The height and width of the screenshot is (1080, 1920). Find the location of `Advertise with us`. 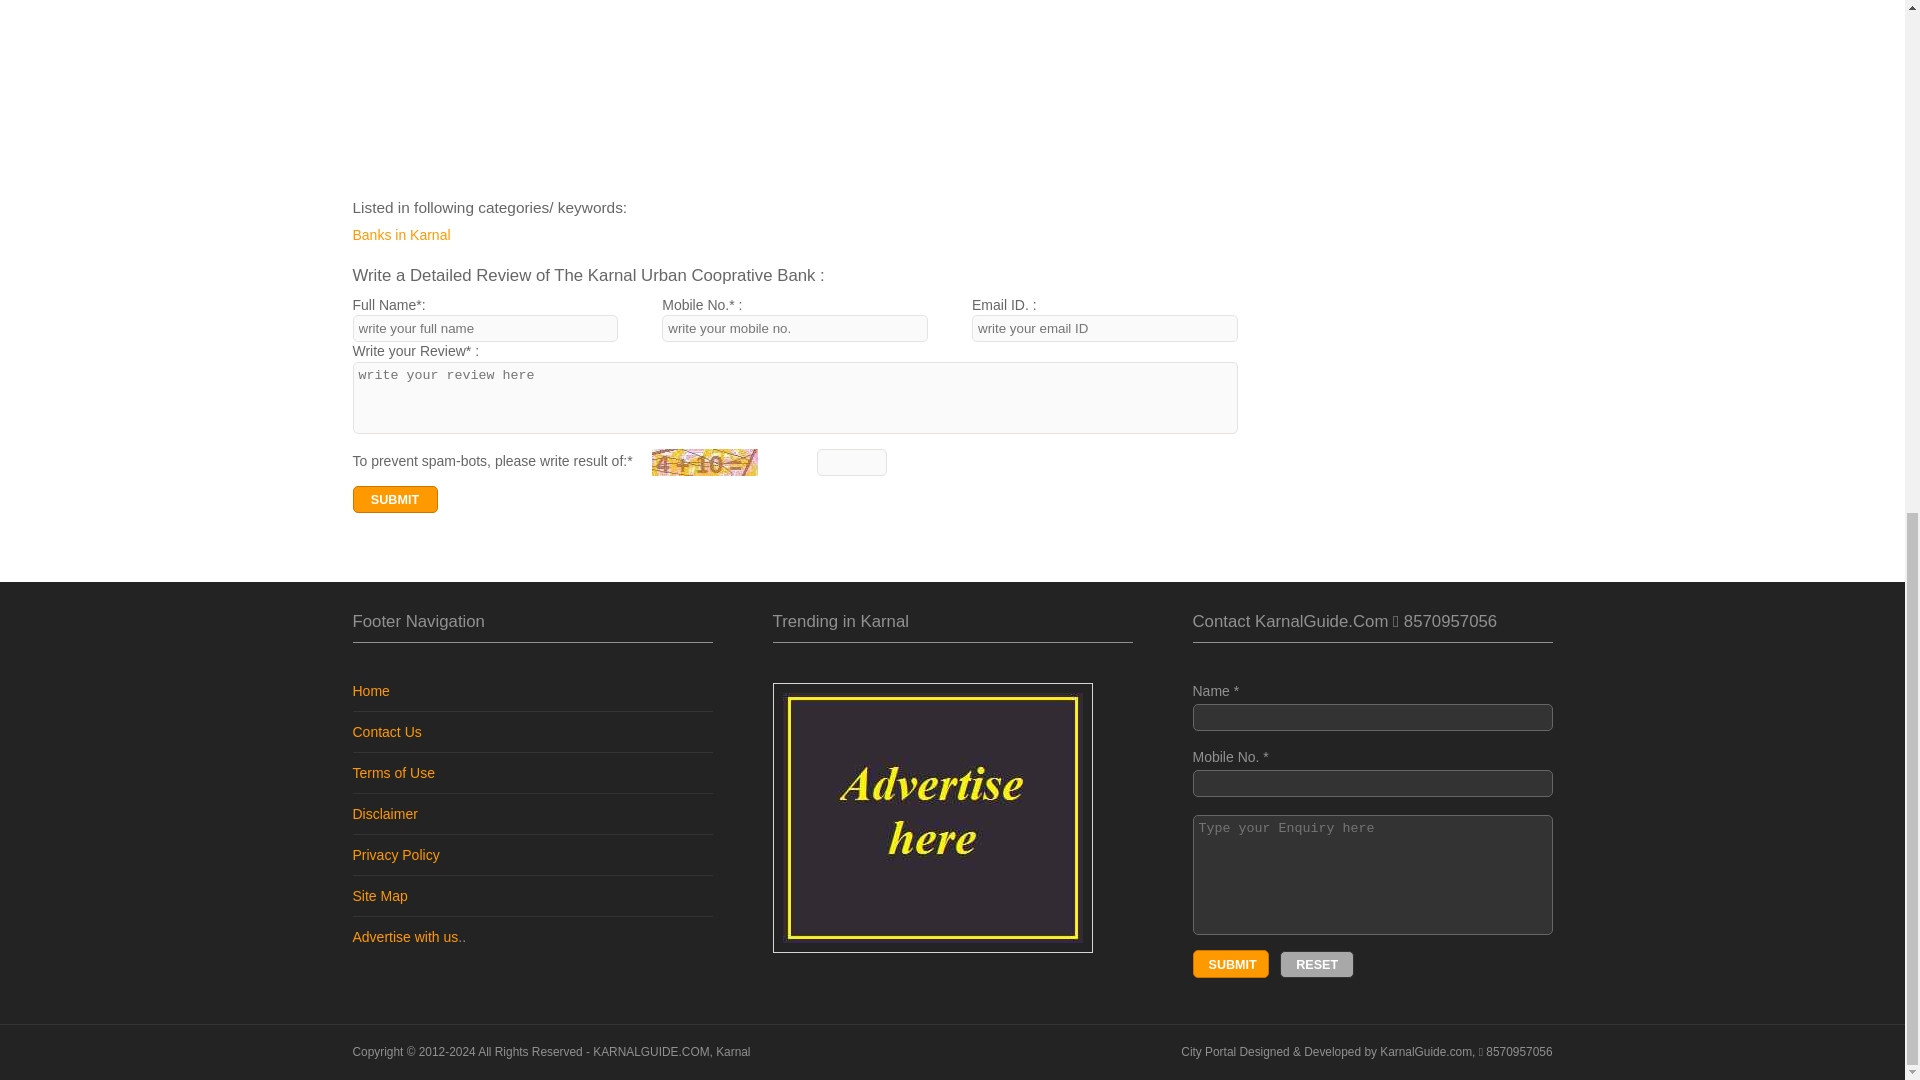

Advertise with us is located at coordinates (404, 936).